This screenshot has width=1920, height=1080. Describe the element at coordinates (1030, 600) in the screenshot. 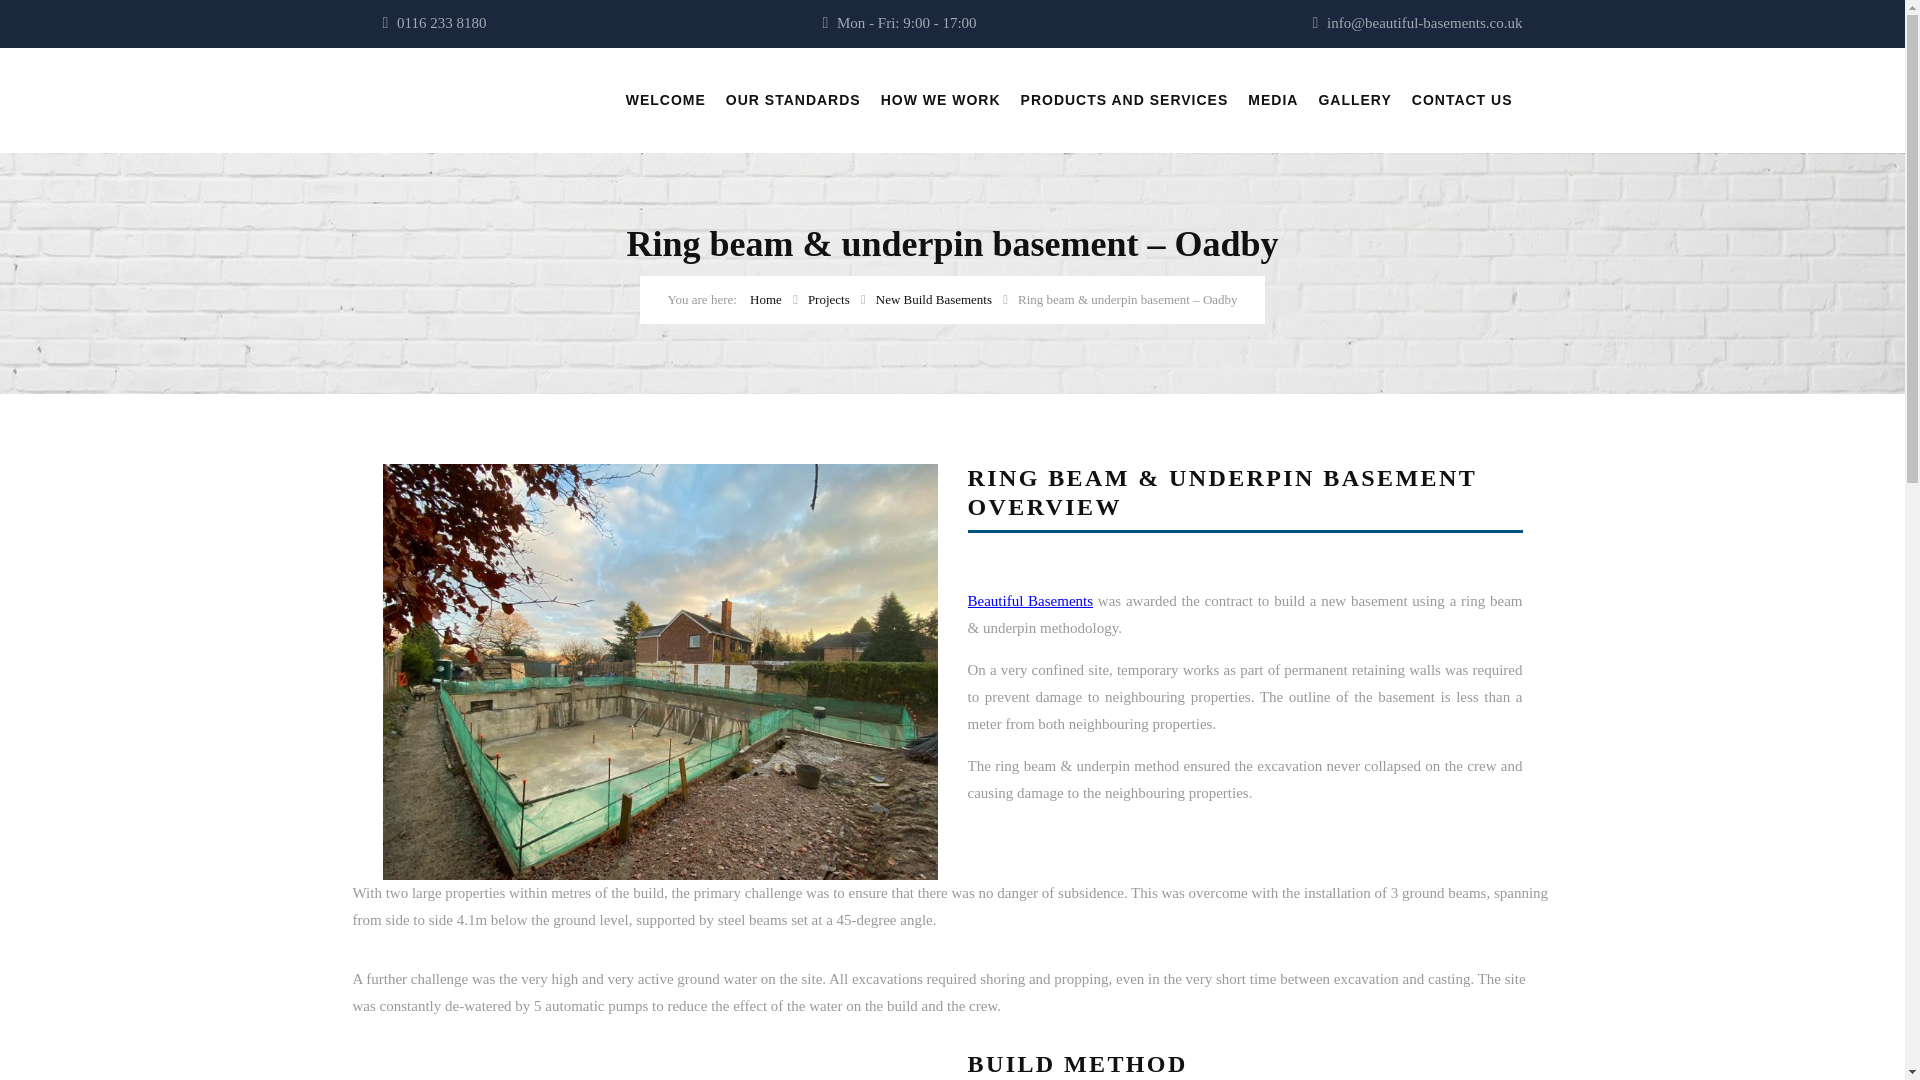

I see `Beautiful Basements` at that location.